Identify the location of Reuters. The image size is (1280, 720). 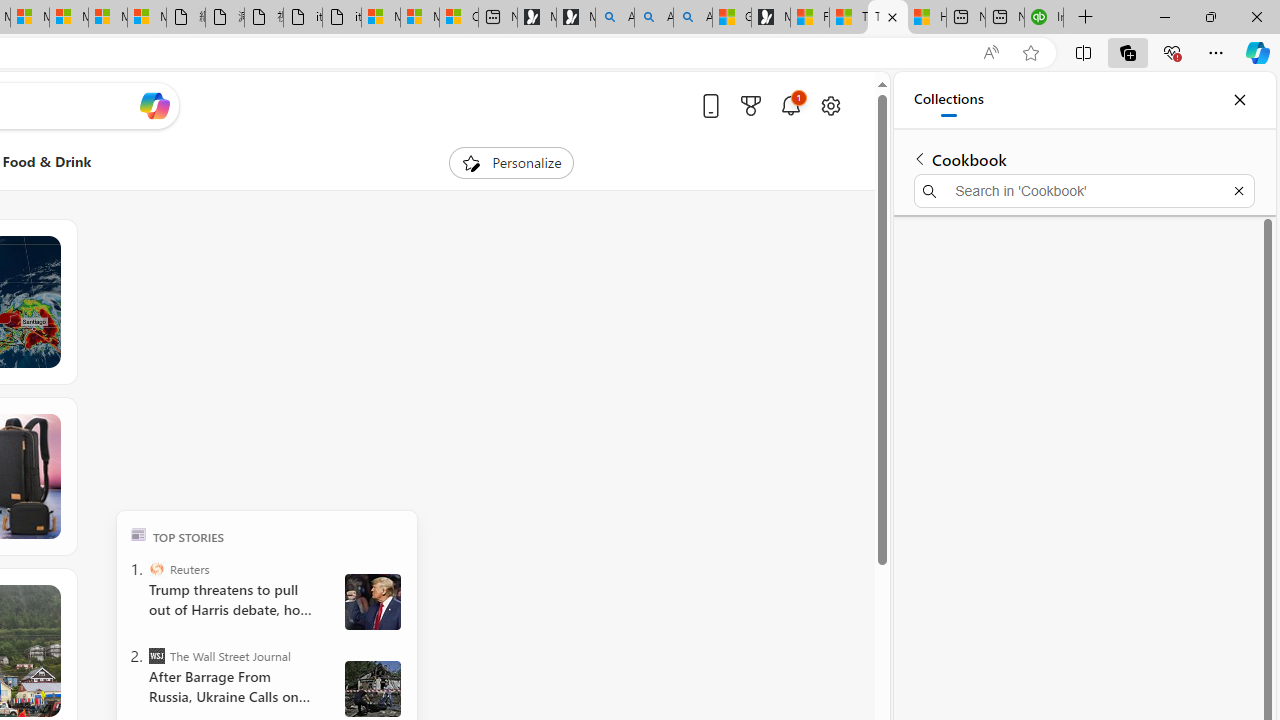
(156, 568).